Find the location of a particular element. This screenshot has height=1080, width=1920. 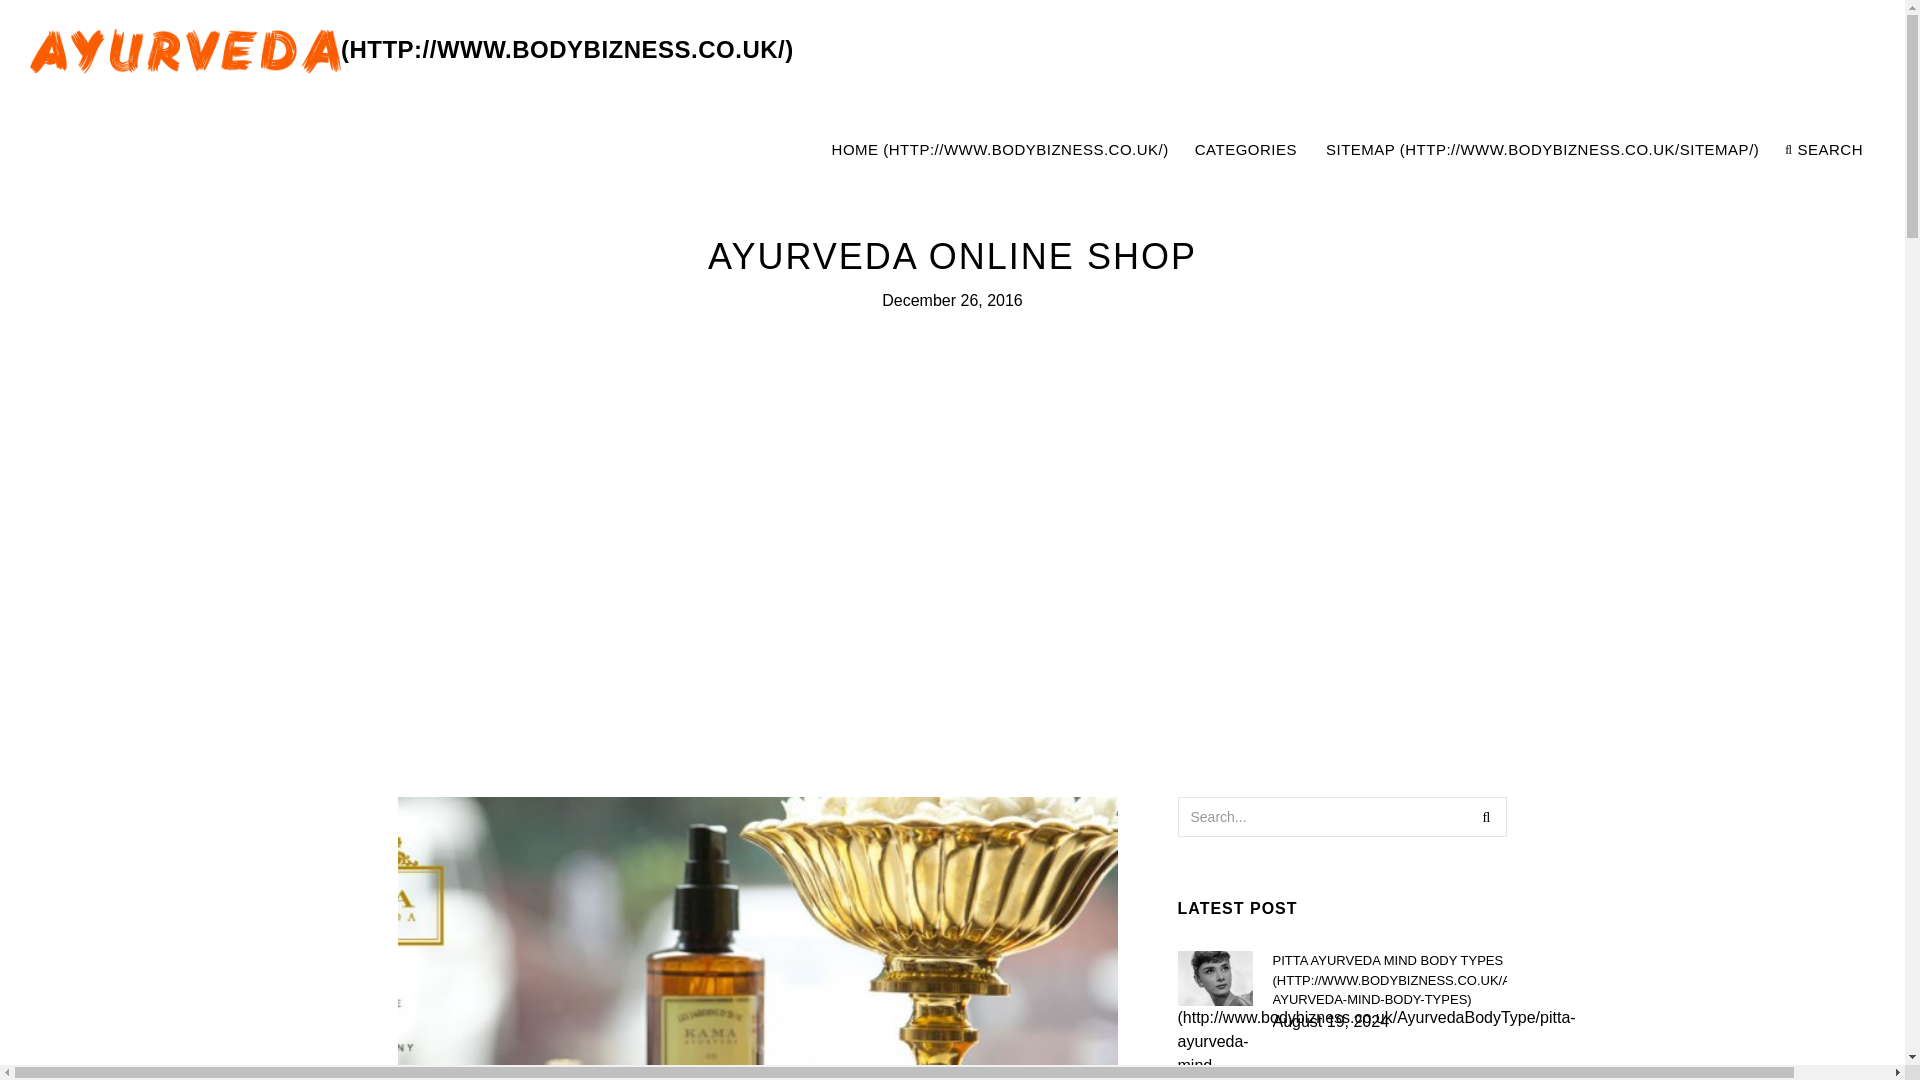

Search is located at coordinates (1486, 817).